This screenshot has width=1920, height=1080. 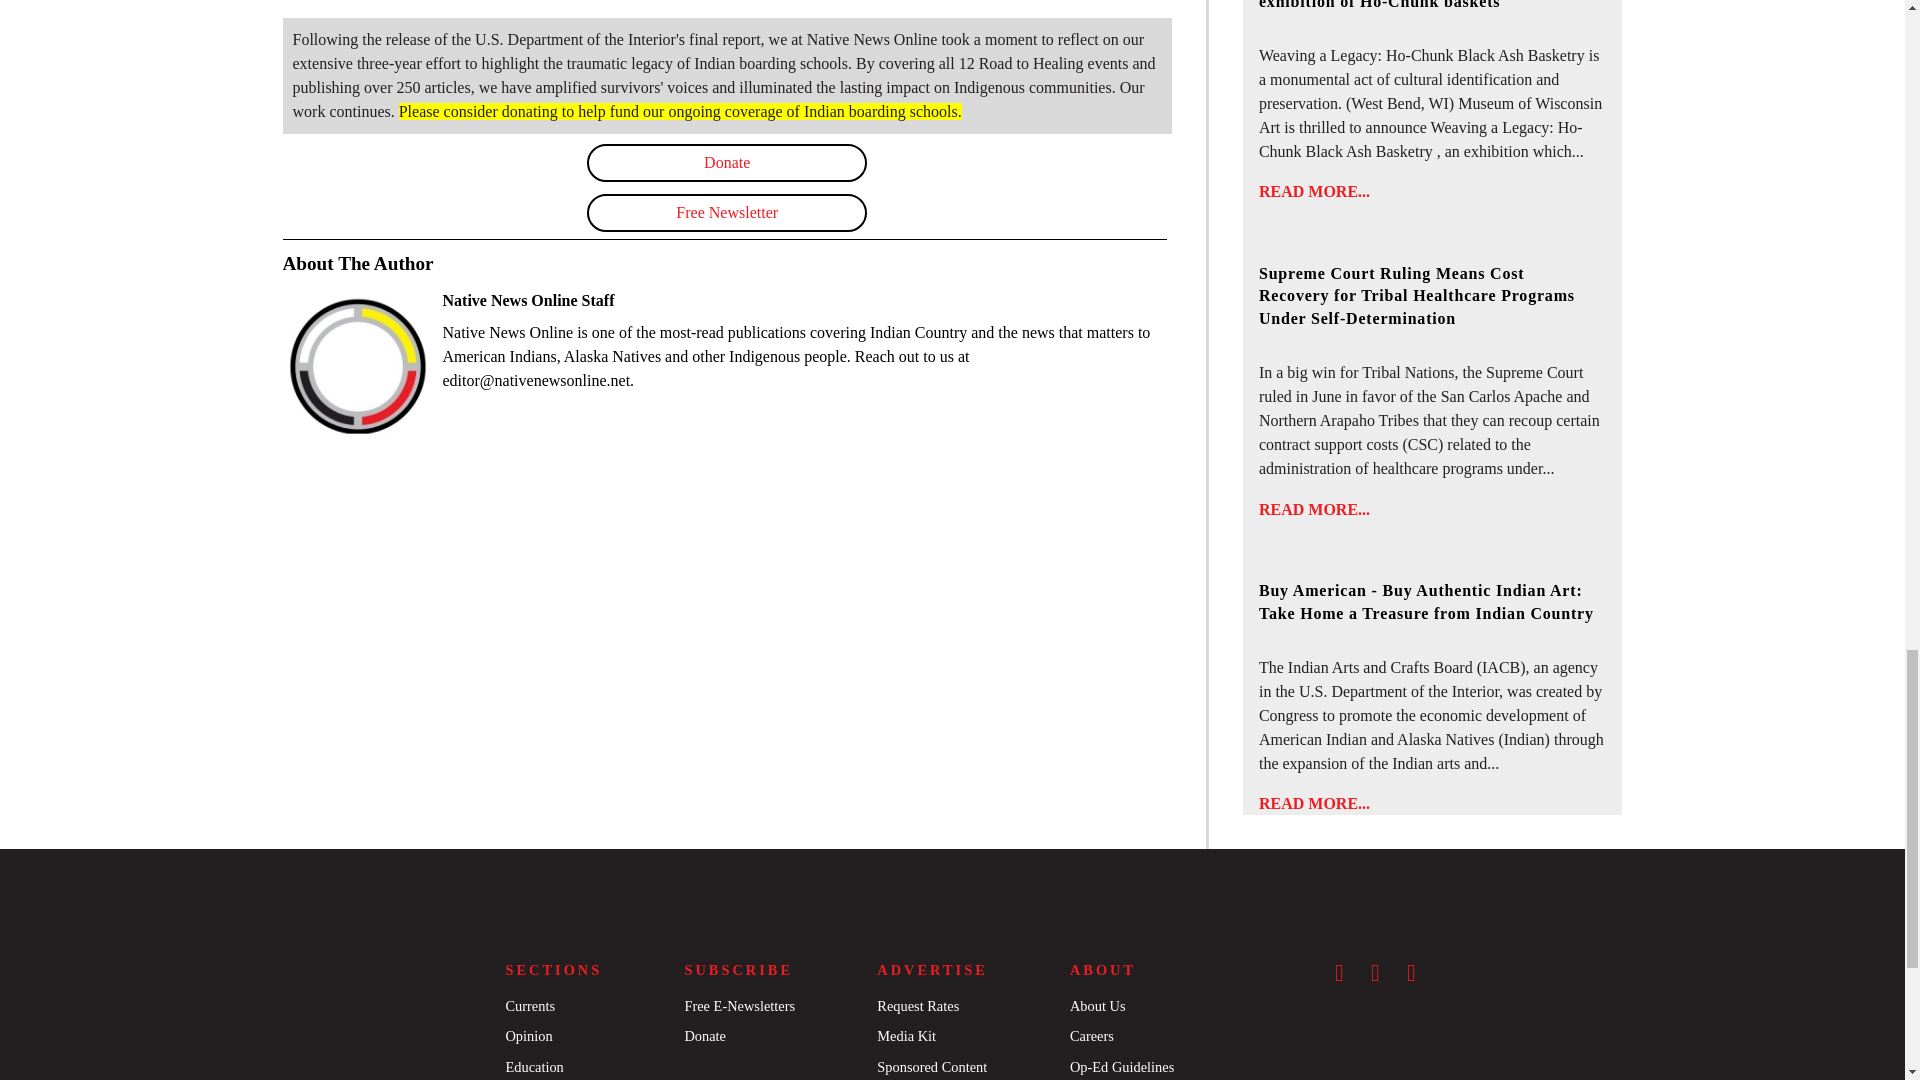 What do you see at coordinates (704, 1036) in the screenshot?
I see `Donate` at bounding box center [704, 1036].